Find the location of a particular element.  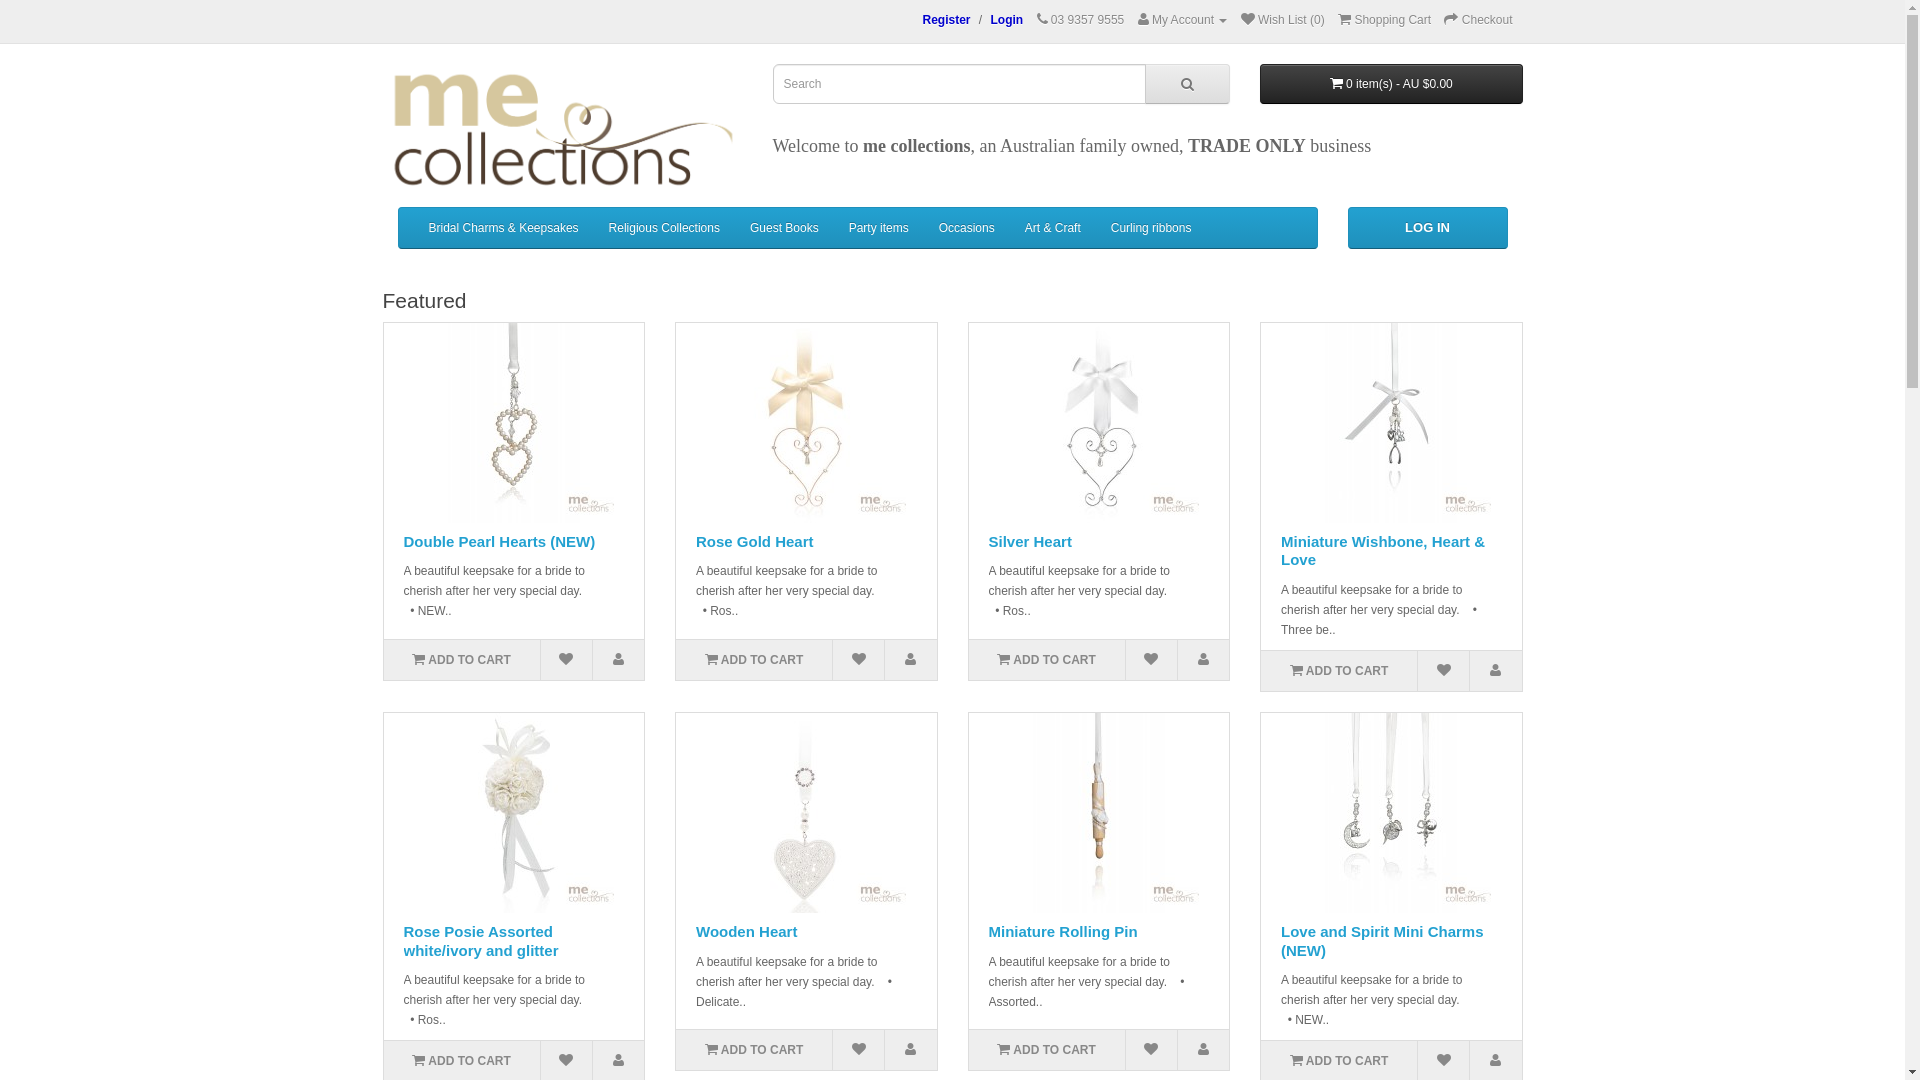

ADD TO CART is located at coordinates (1046, 660).